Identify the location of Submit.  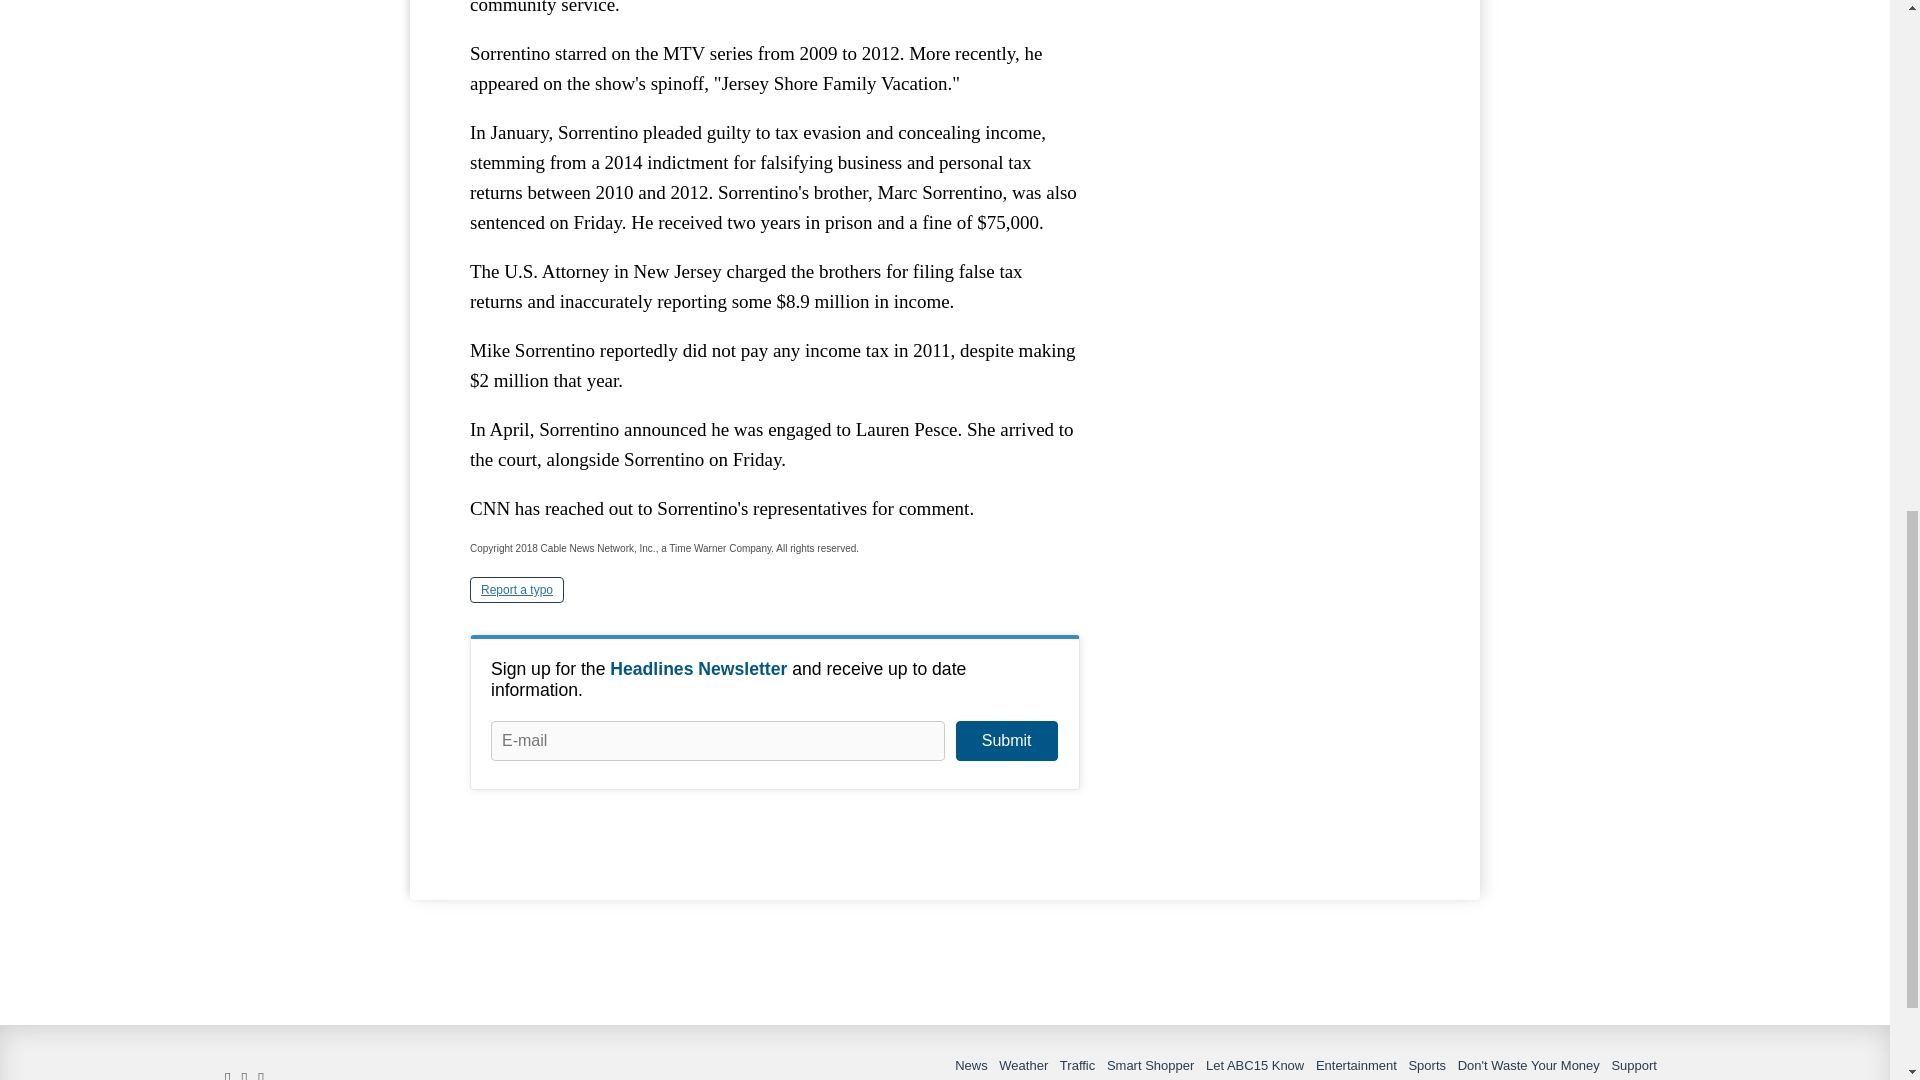
(1006, 741).